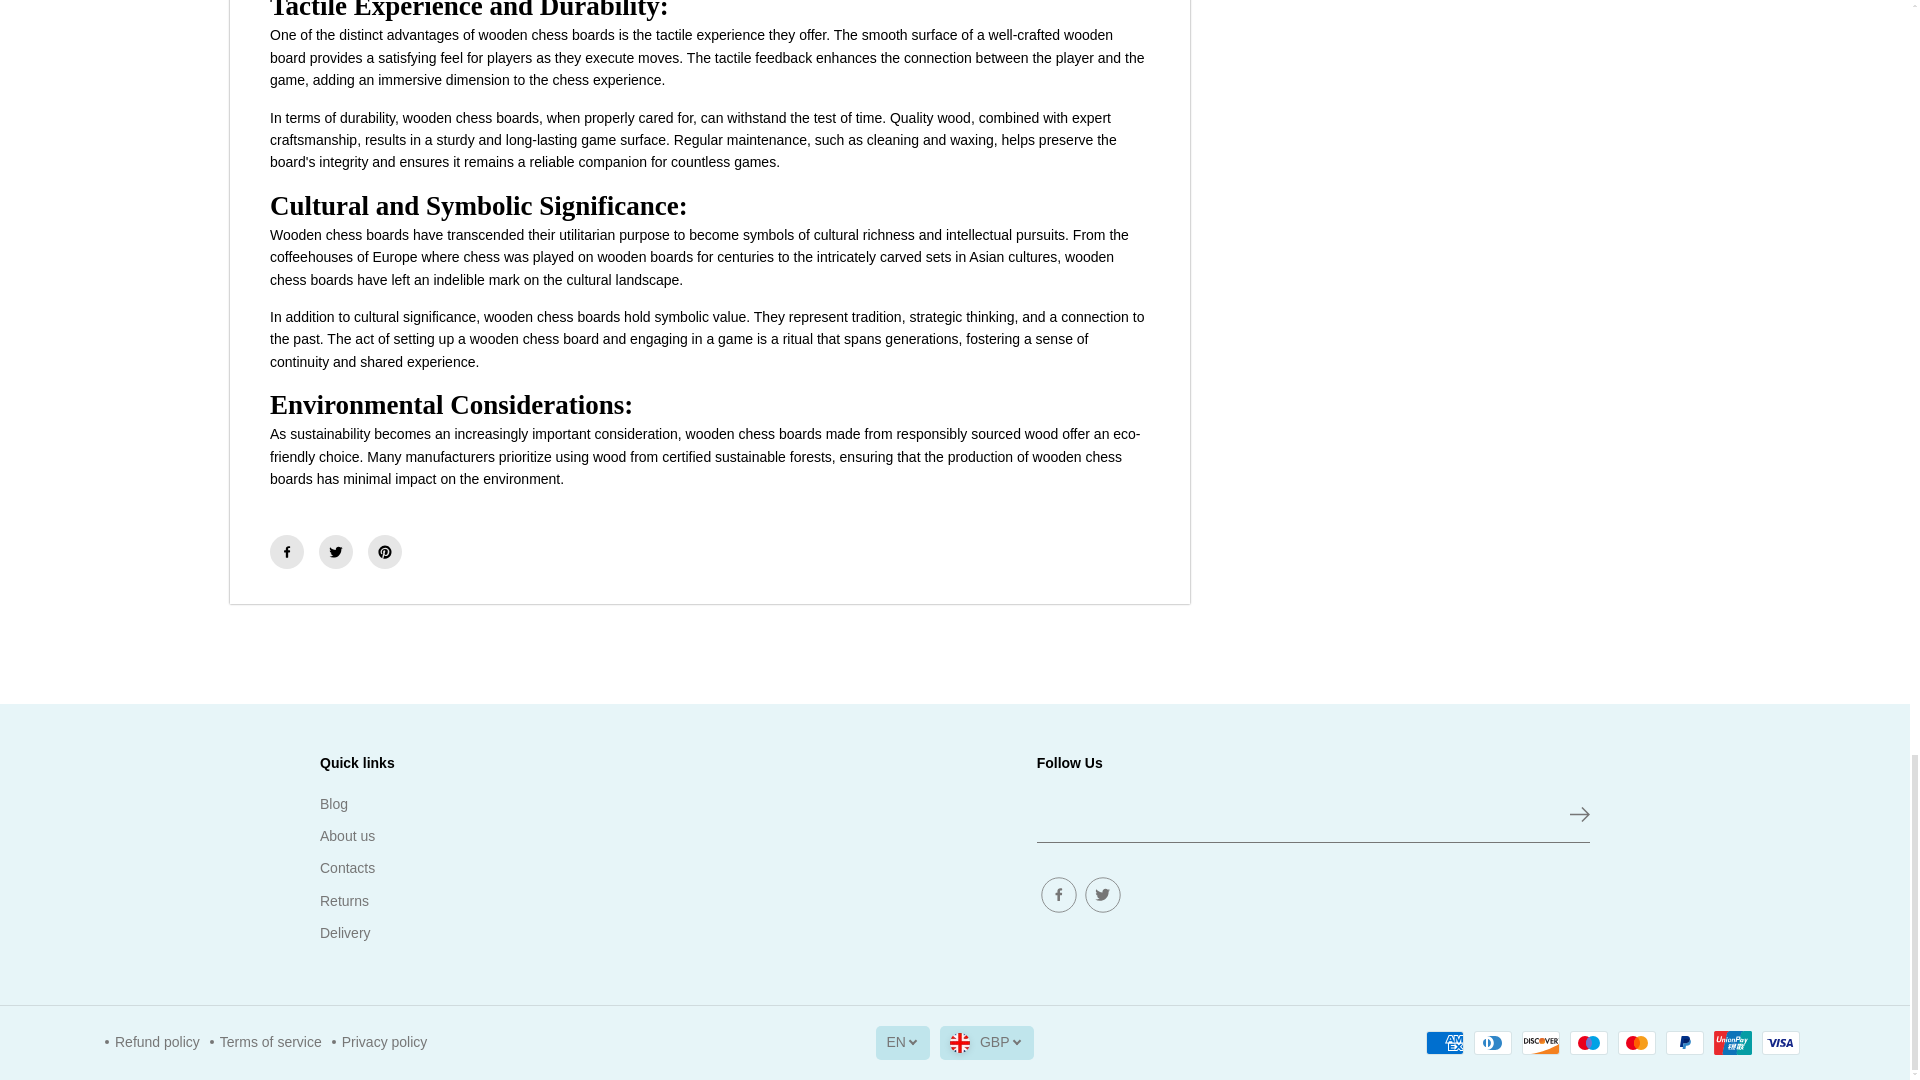 This screenshot has height=1080, width=1920. Describe the element at coordinates (1589, 1043) in the screenshot. I see `Maestro` at that location.